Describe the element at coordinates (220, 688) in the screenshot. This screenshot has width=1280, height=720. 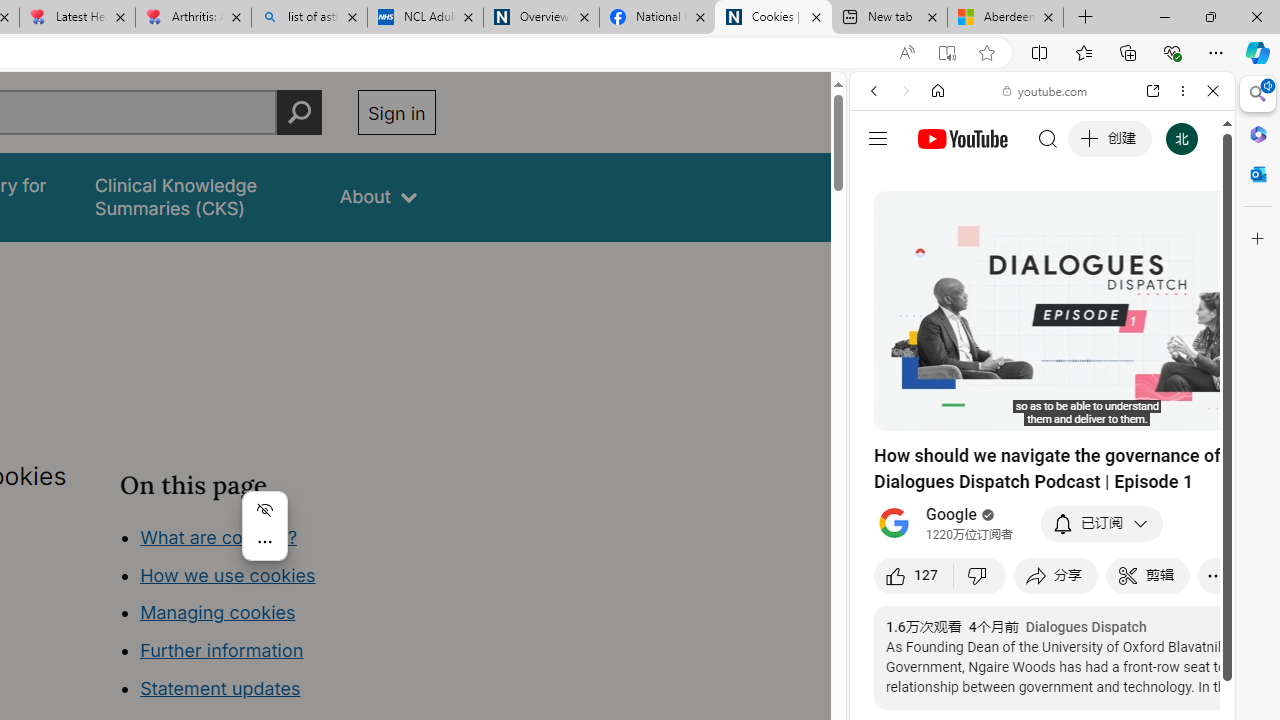
I see `Statement updates` at that location.